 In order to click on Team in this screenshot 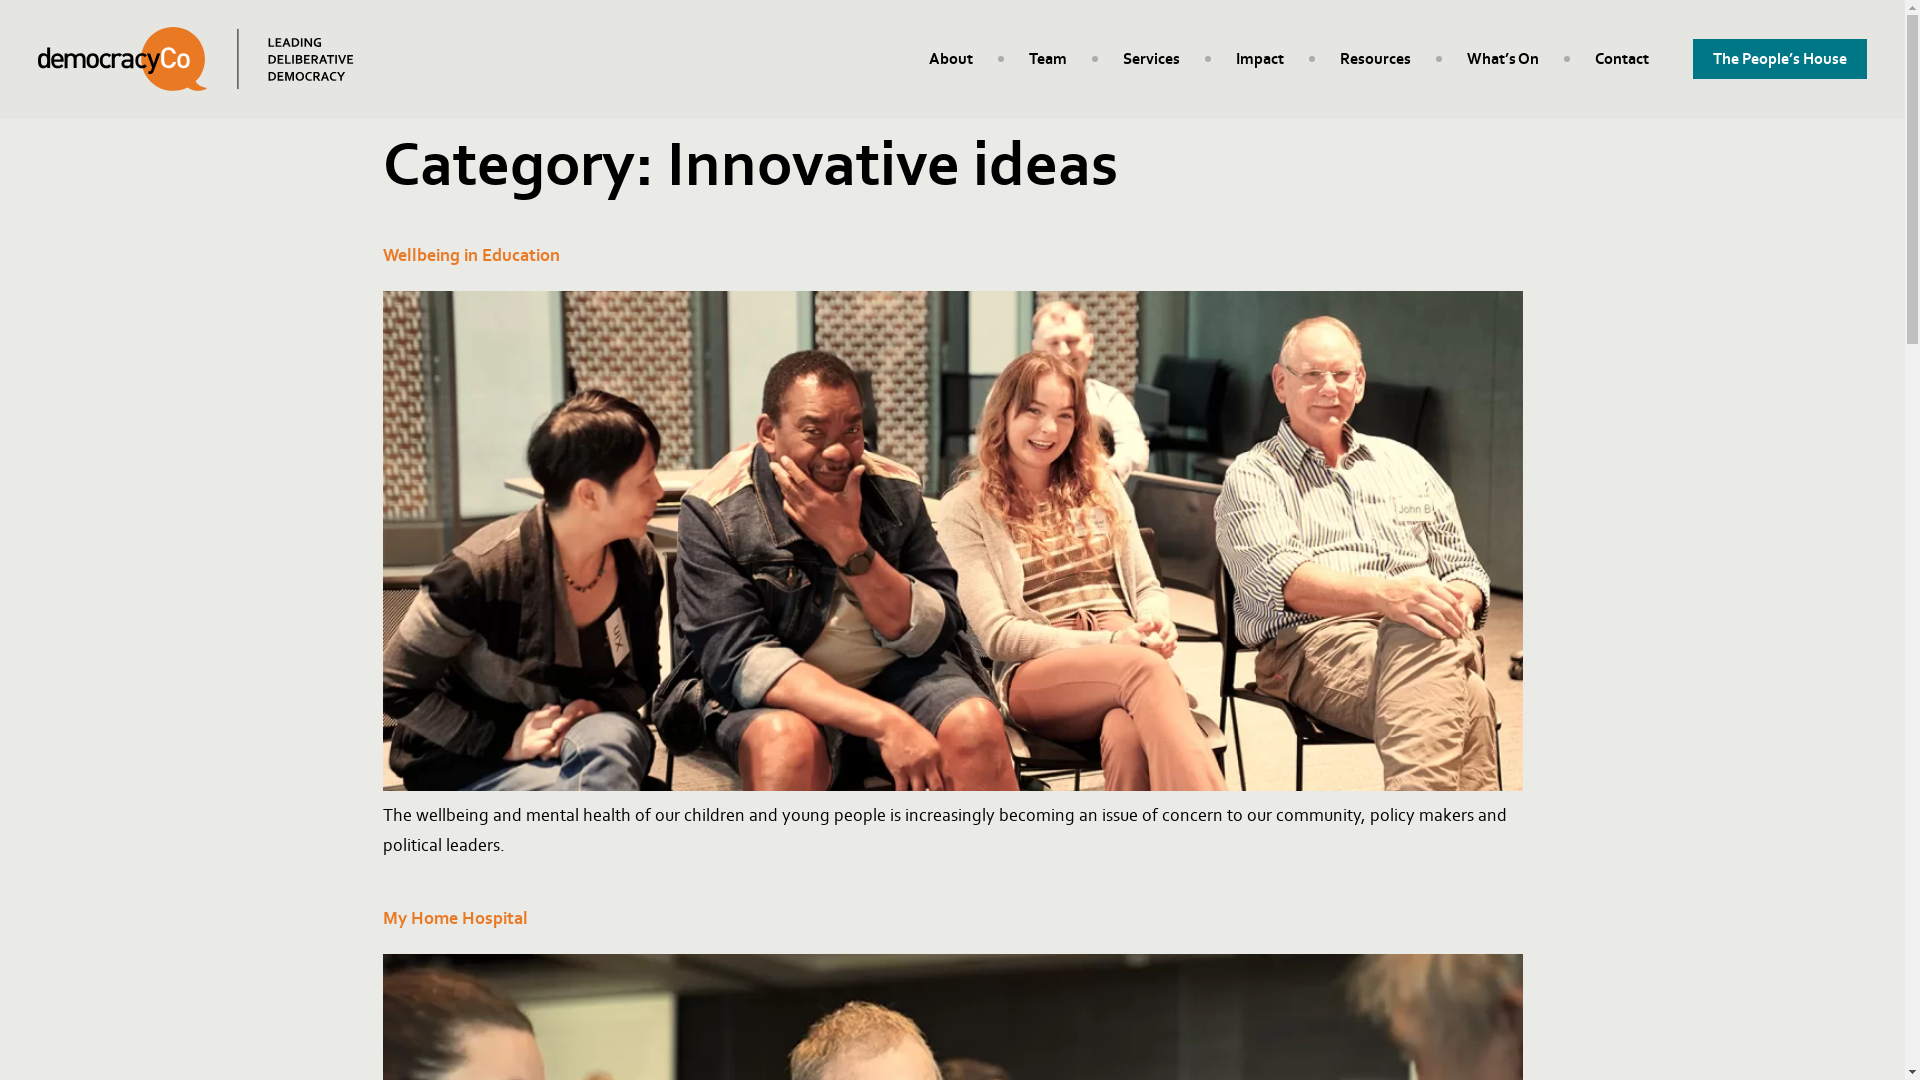, I will do `click(1048, 58)`.